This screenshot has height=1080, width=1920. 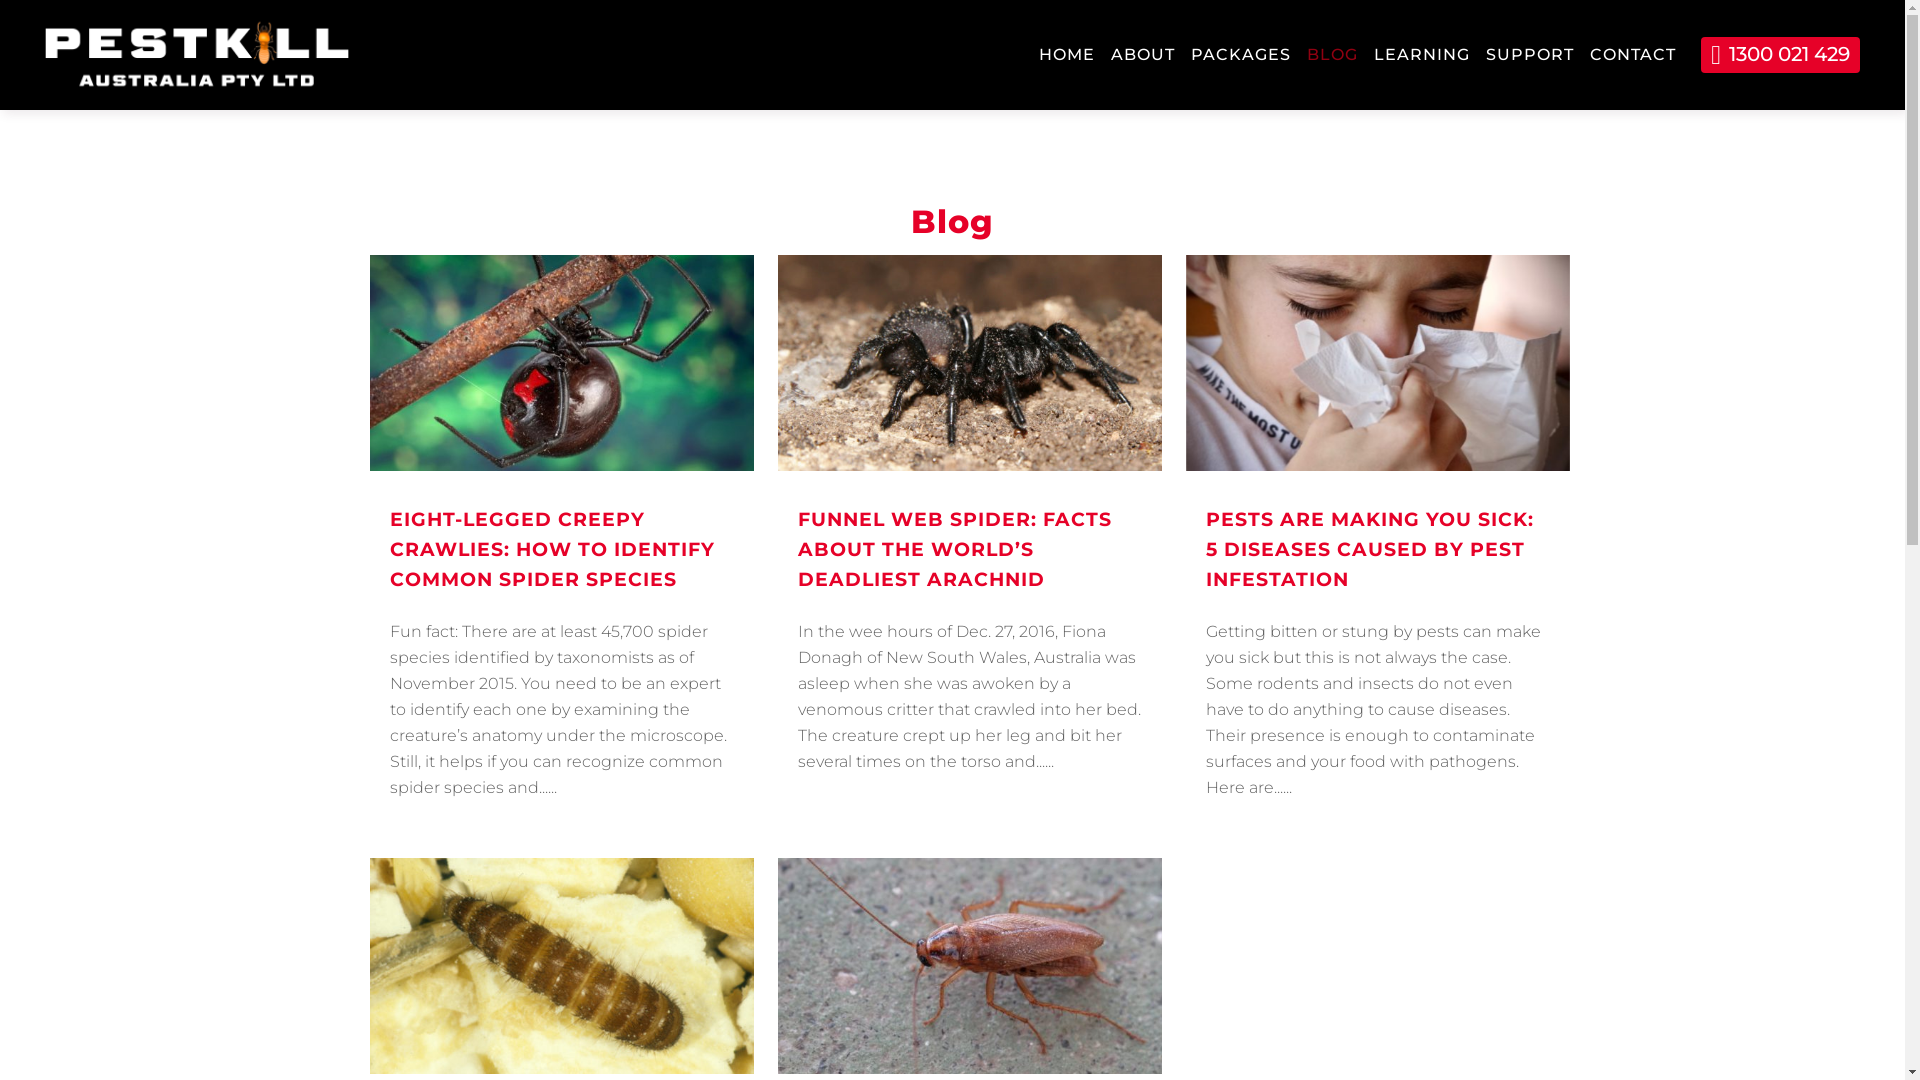 What do you see at coordinates (1241, 55) in the screenshot?
I see `PACKAGES` at bounding box center [1241, 55].